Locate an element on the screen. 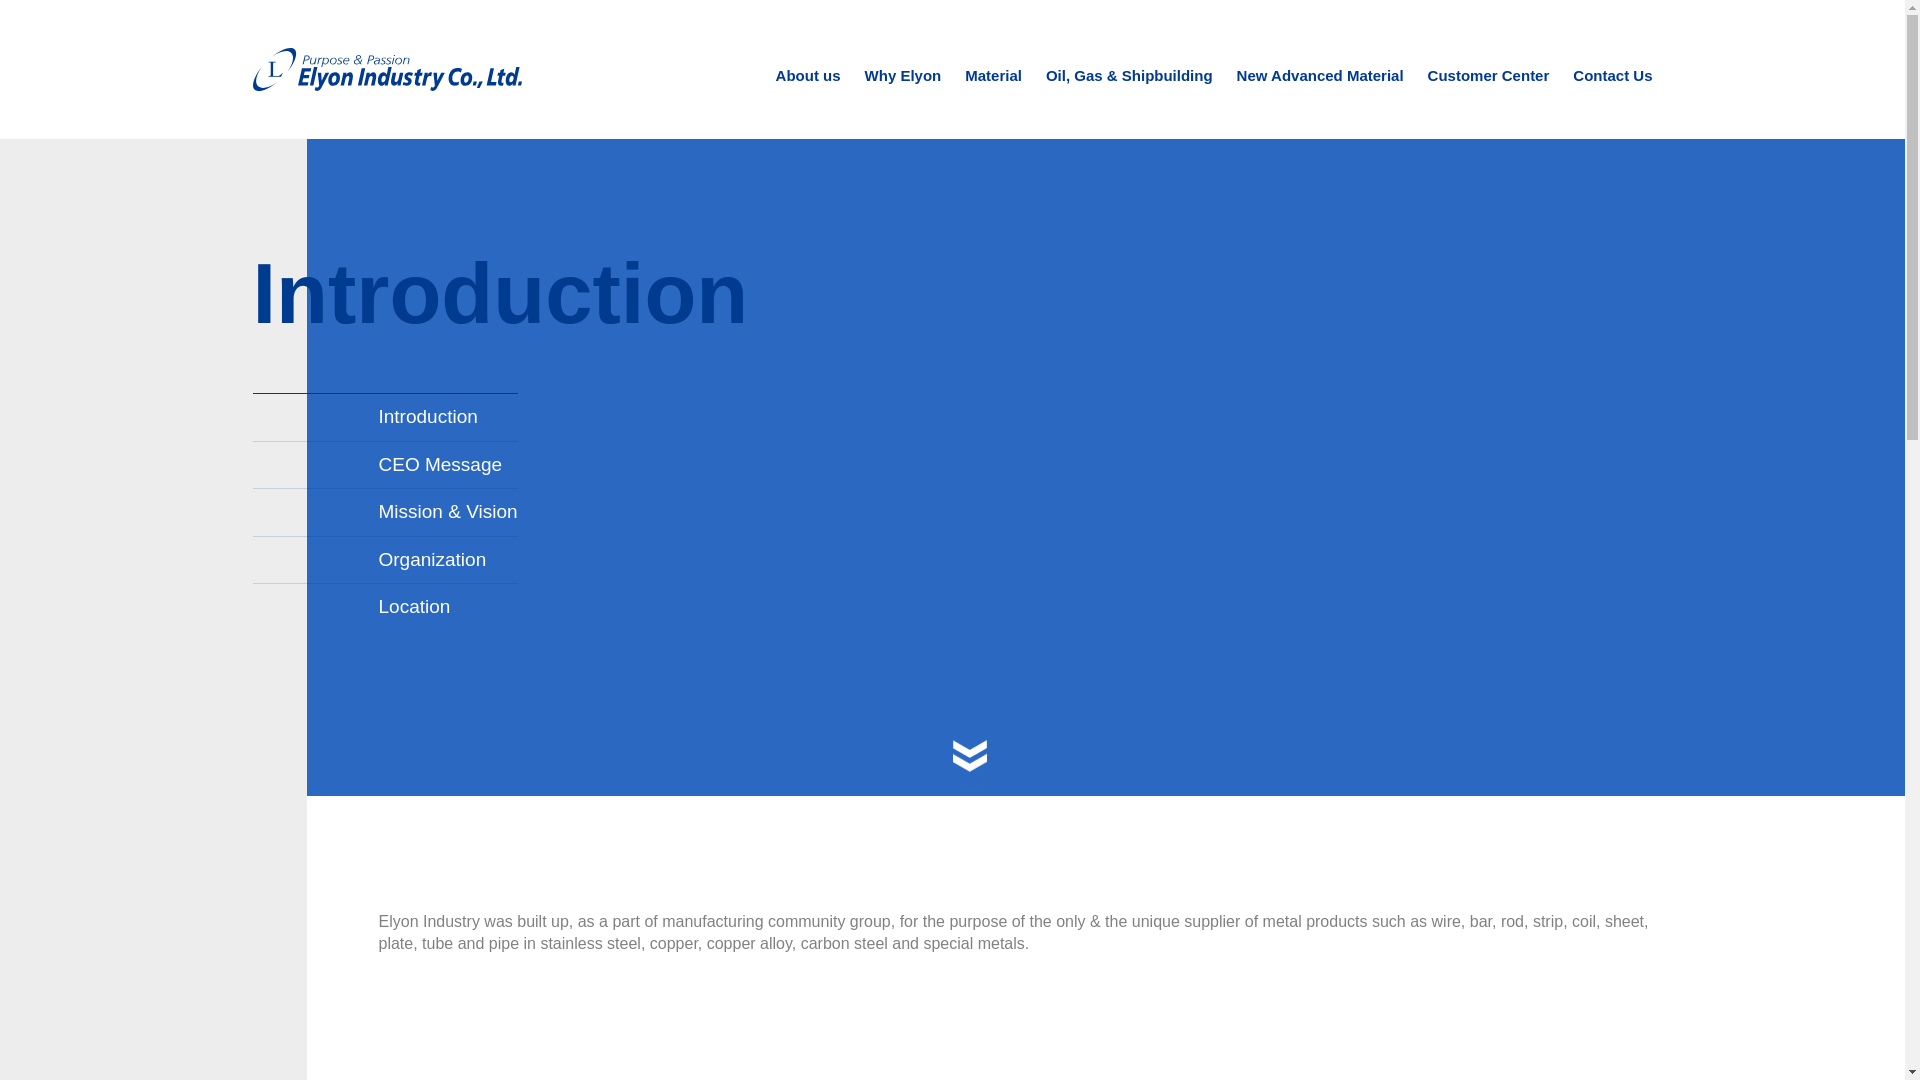 This screenshot has height=1080, width=1920. Why Elyon is located at coordinates (904, 100).